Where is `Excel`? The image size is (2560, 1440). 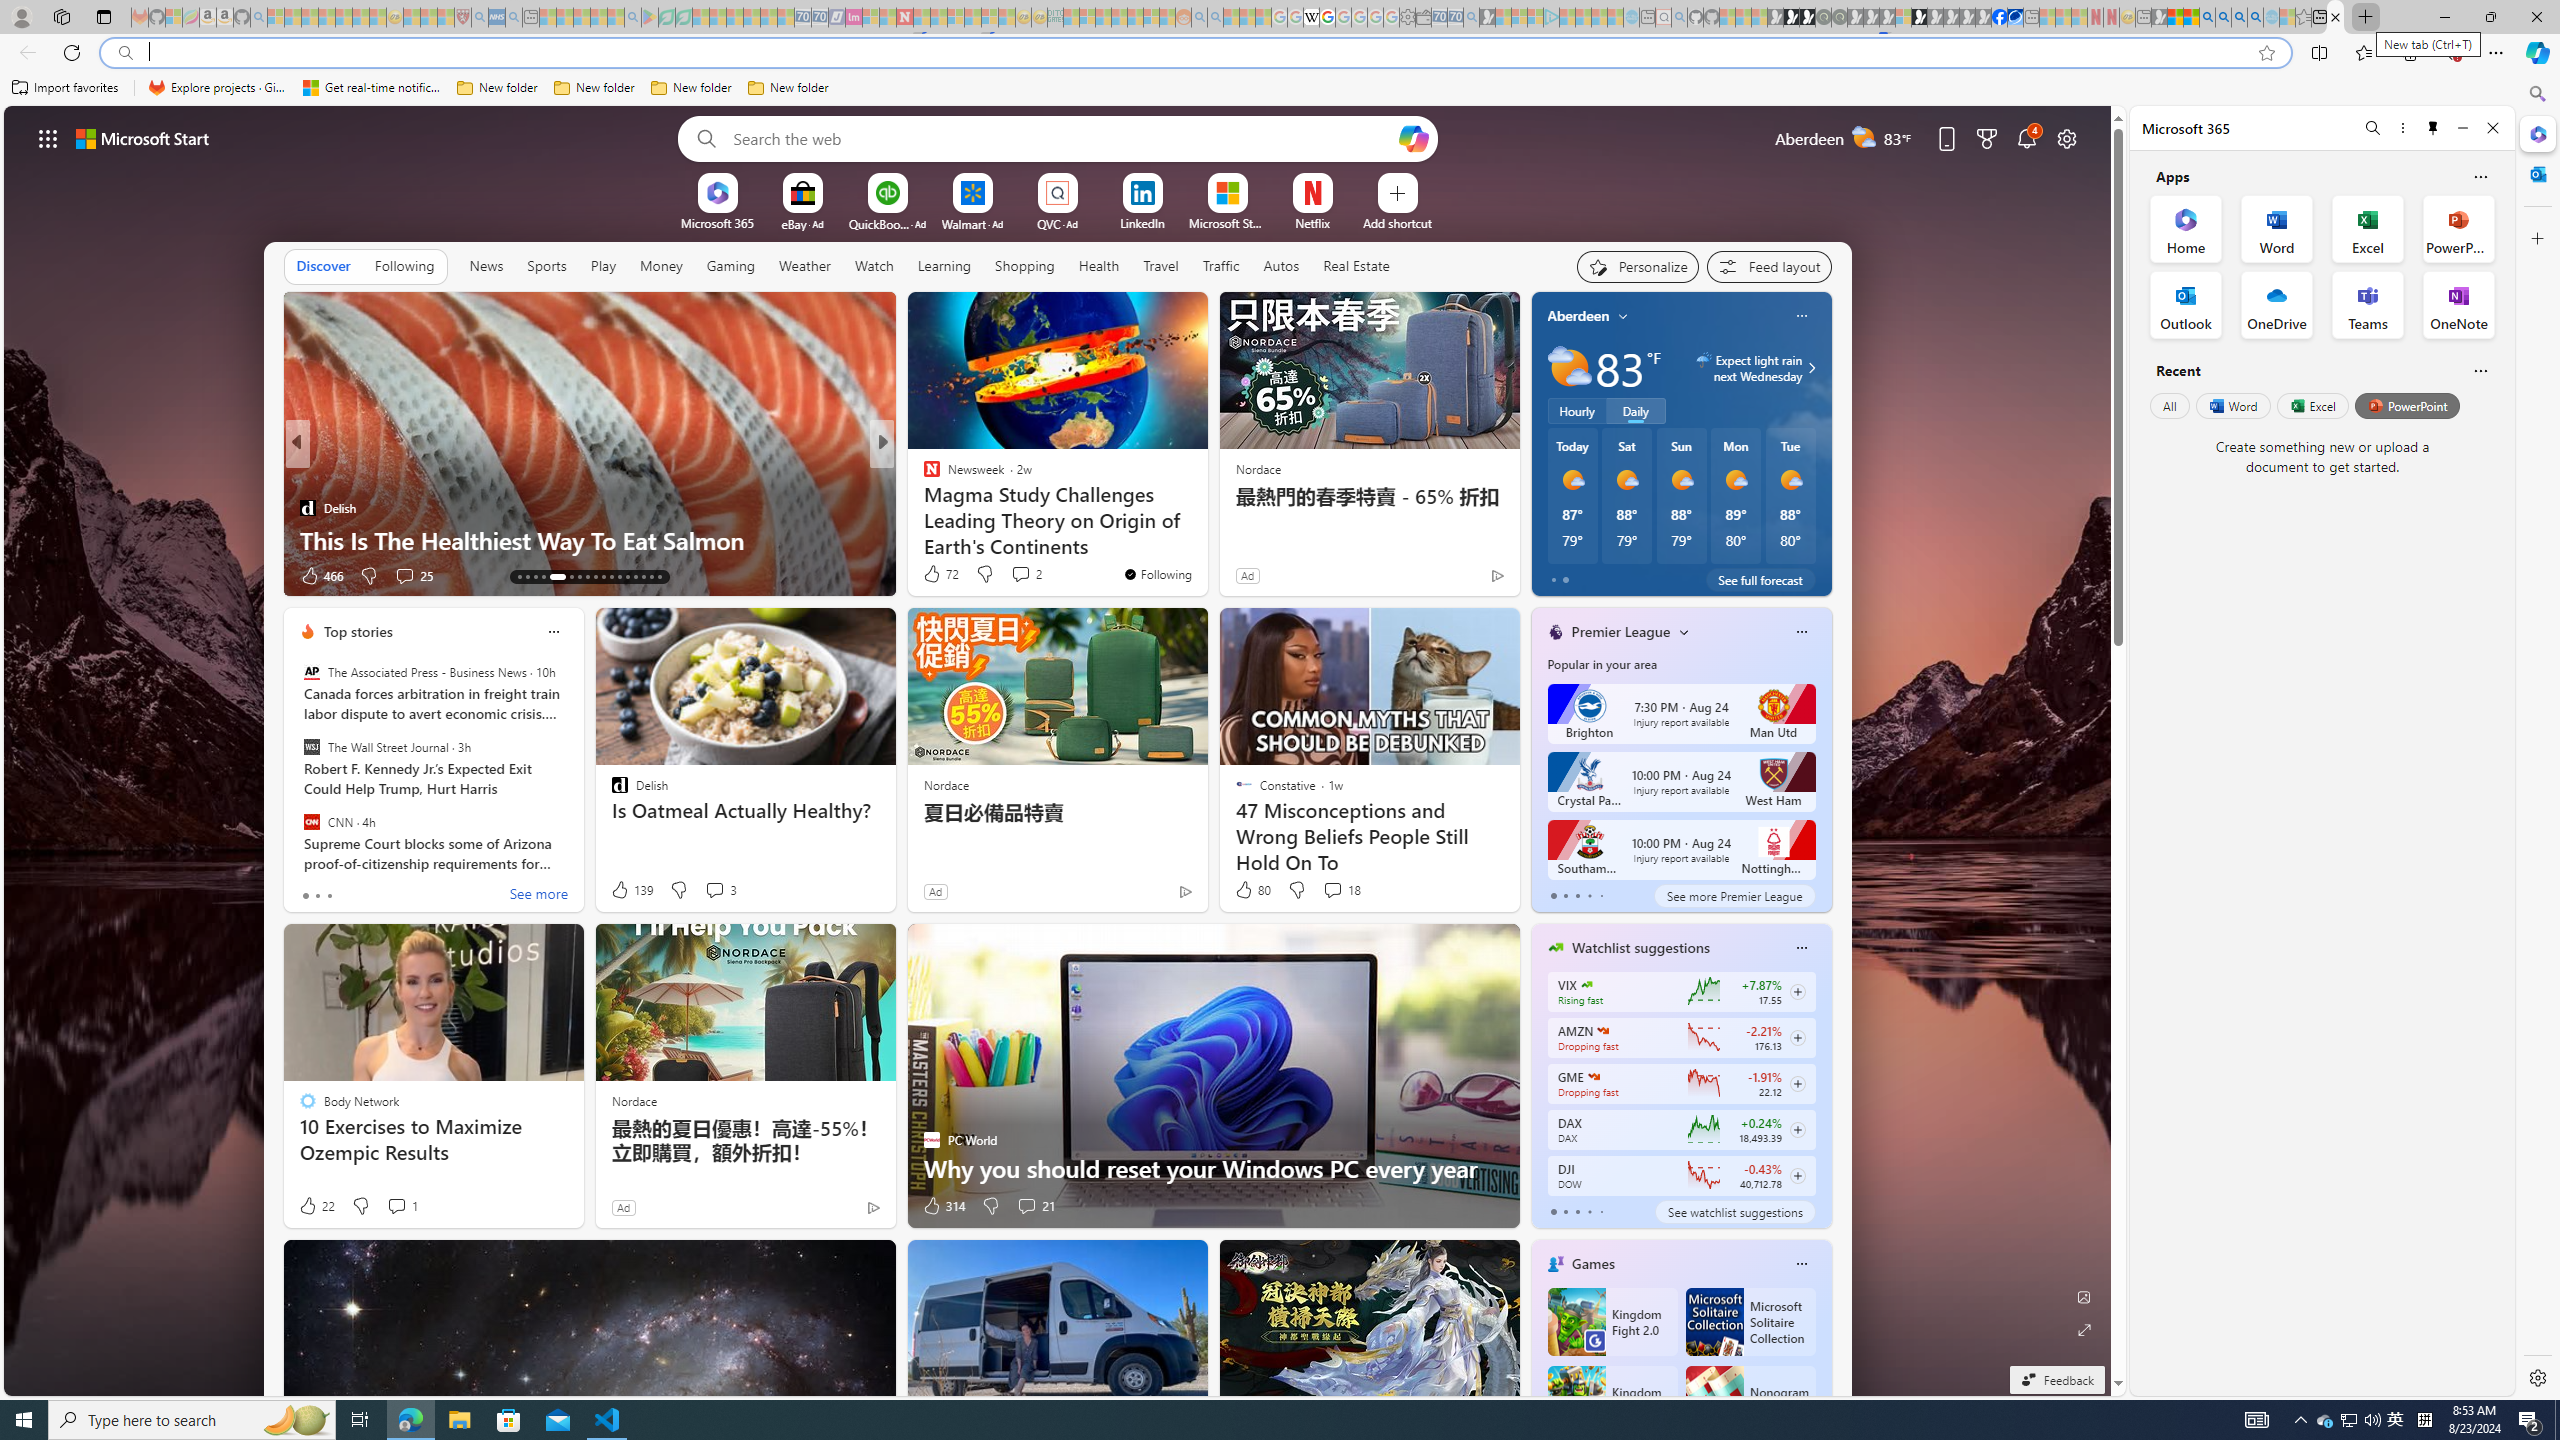
Excel is located at coordinates (2312, 406).